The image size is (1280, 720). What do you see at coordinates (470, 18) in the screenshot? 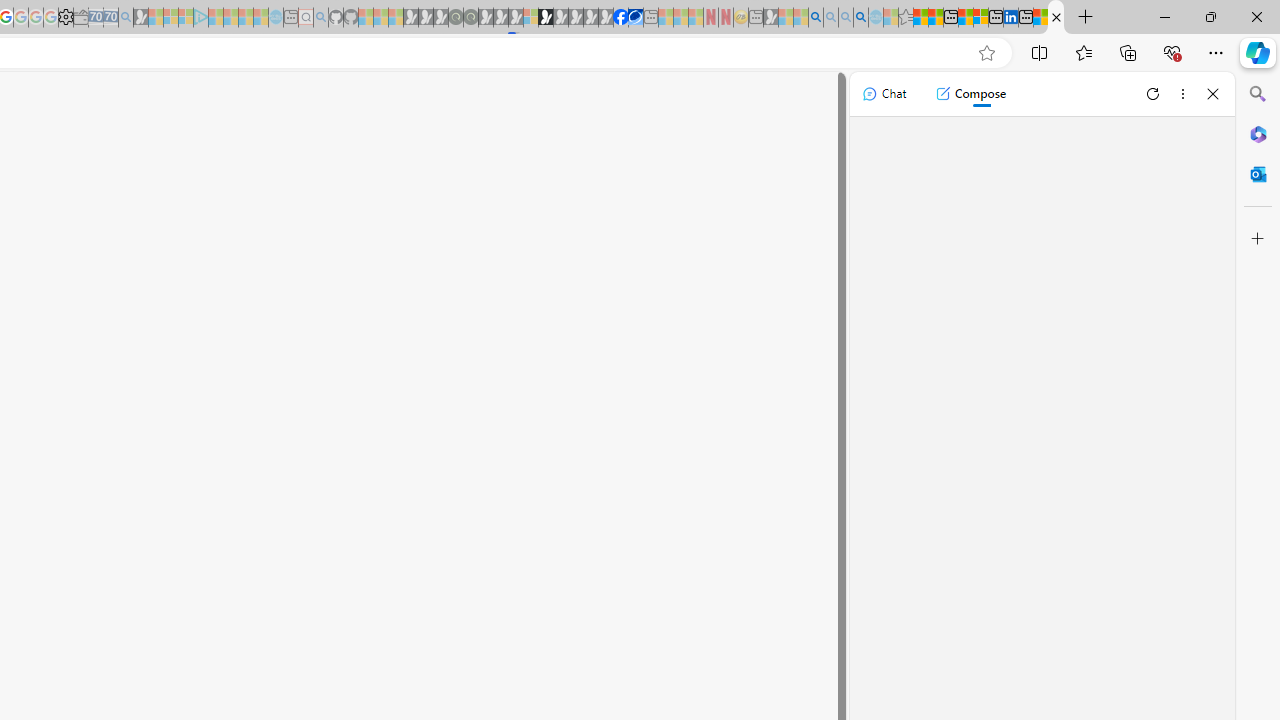
I see `Future Focus Report 2024 - Sleeping` at bounding box center [470, 18].